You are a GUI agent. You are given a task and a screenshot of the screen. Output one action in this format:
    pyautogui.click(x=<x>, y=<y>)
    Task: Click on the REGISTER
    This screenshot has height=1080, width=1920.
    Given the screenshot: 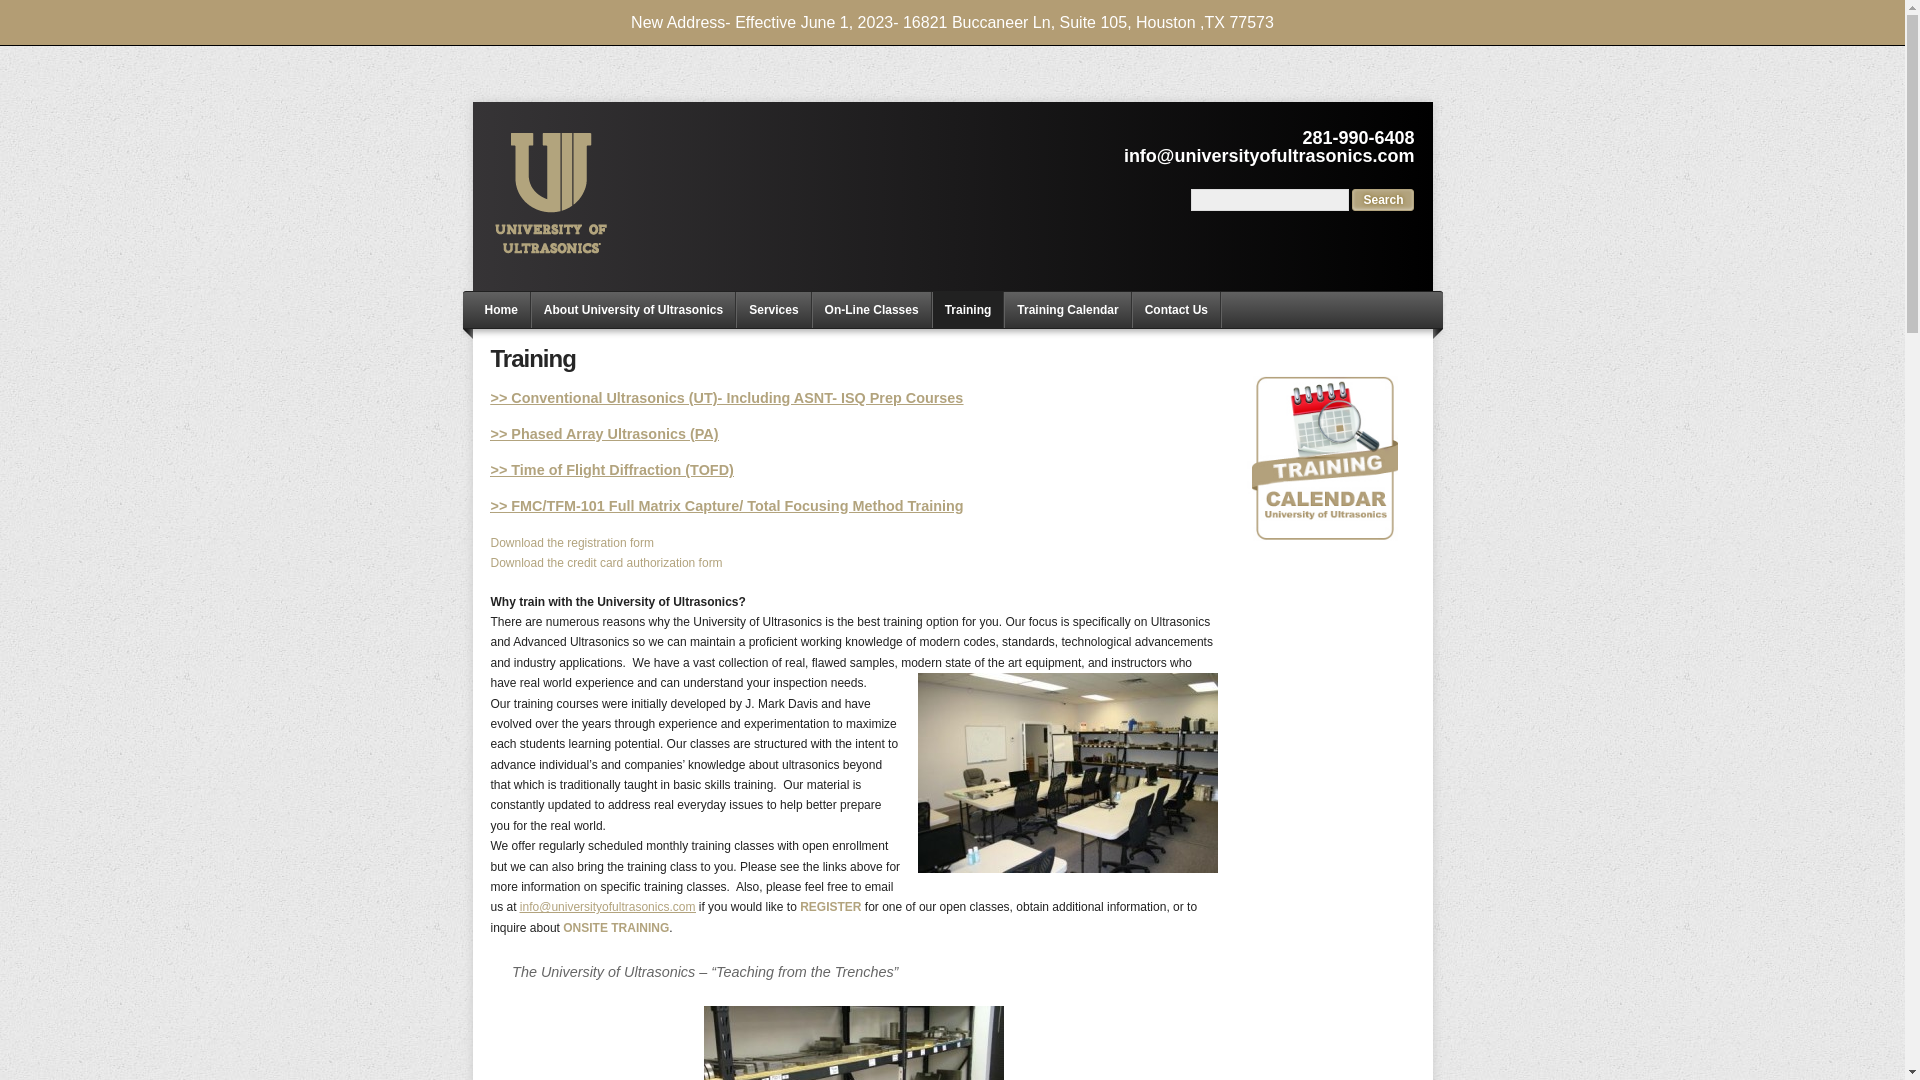 What is the action you would take?
    pyautogui.click(x=832, y=906)
    